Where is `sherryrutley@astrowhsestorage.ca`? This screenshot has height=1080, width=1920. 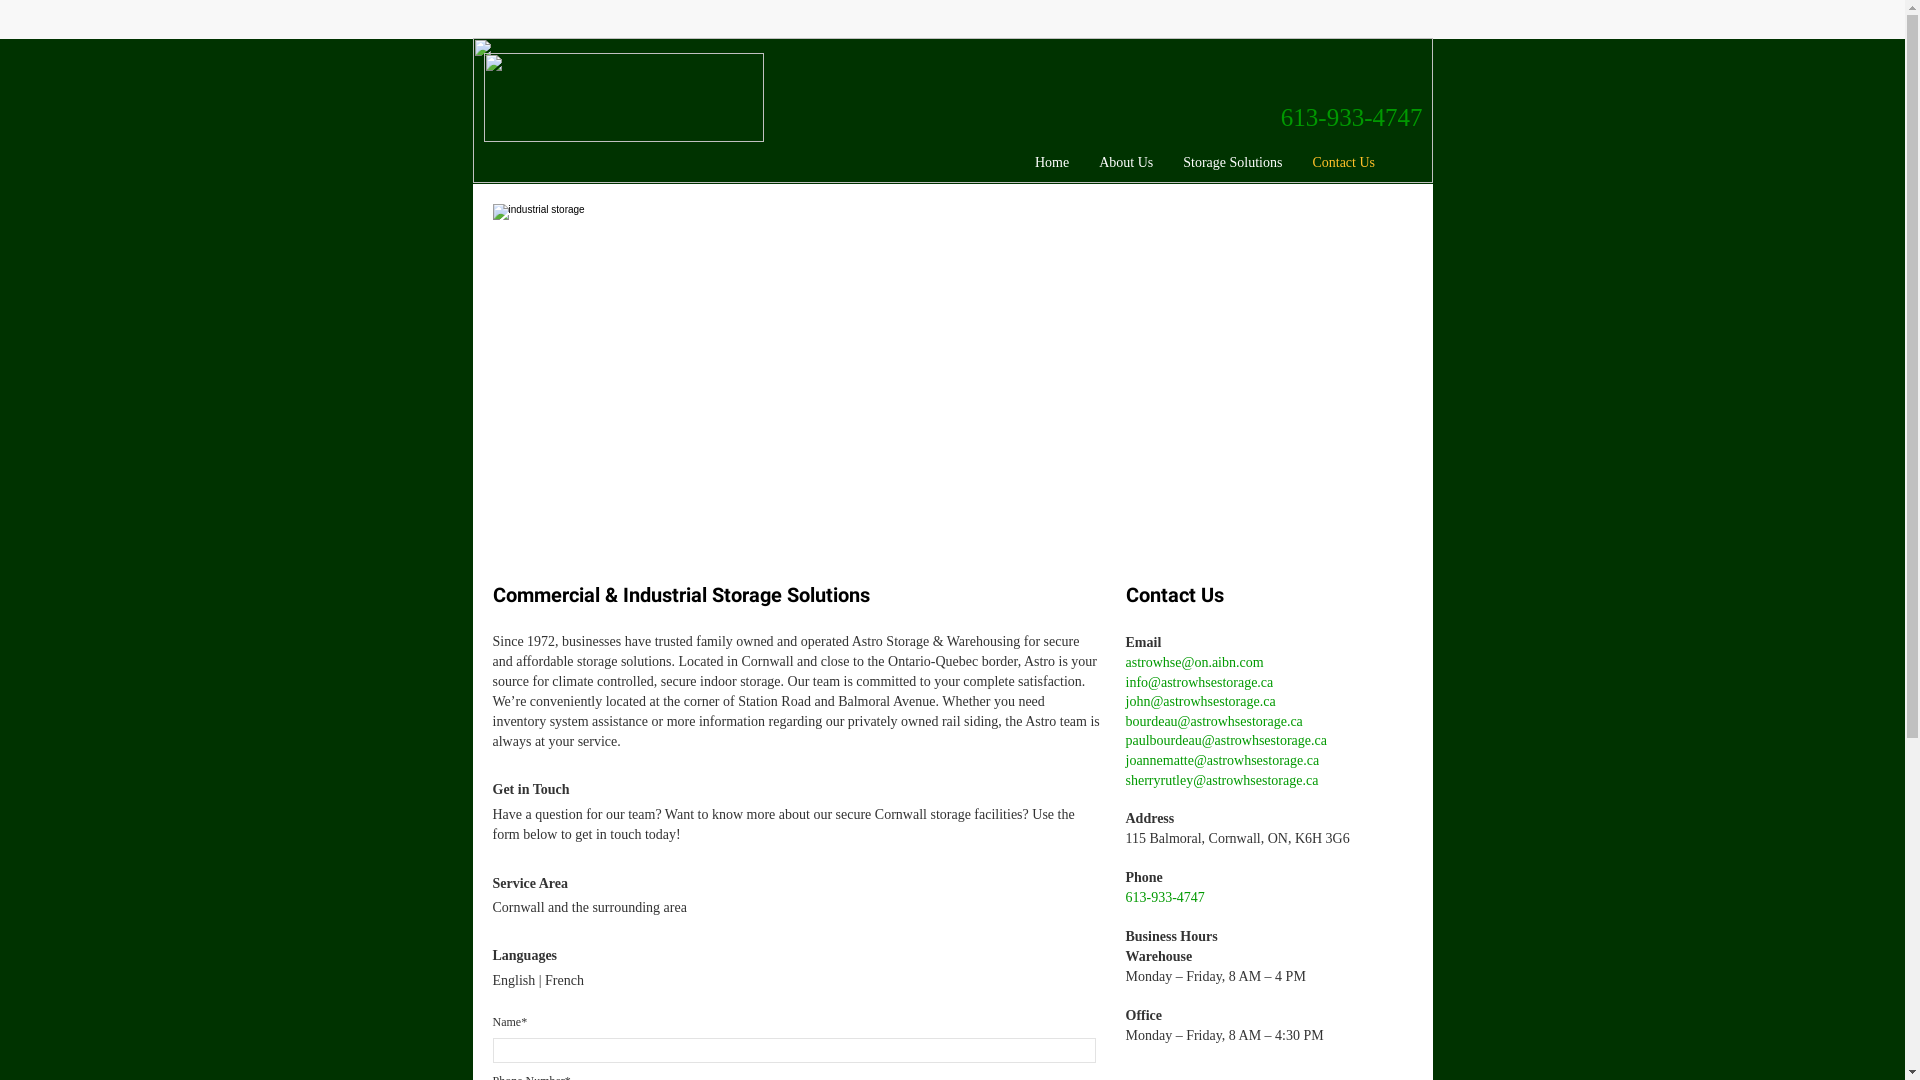 sherryrutley@astrowhsestorage.ca is located at coordinates (1222, 782).